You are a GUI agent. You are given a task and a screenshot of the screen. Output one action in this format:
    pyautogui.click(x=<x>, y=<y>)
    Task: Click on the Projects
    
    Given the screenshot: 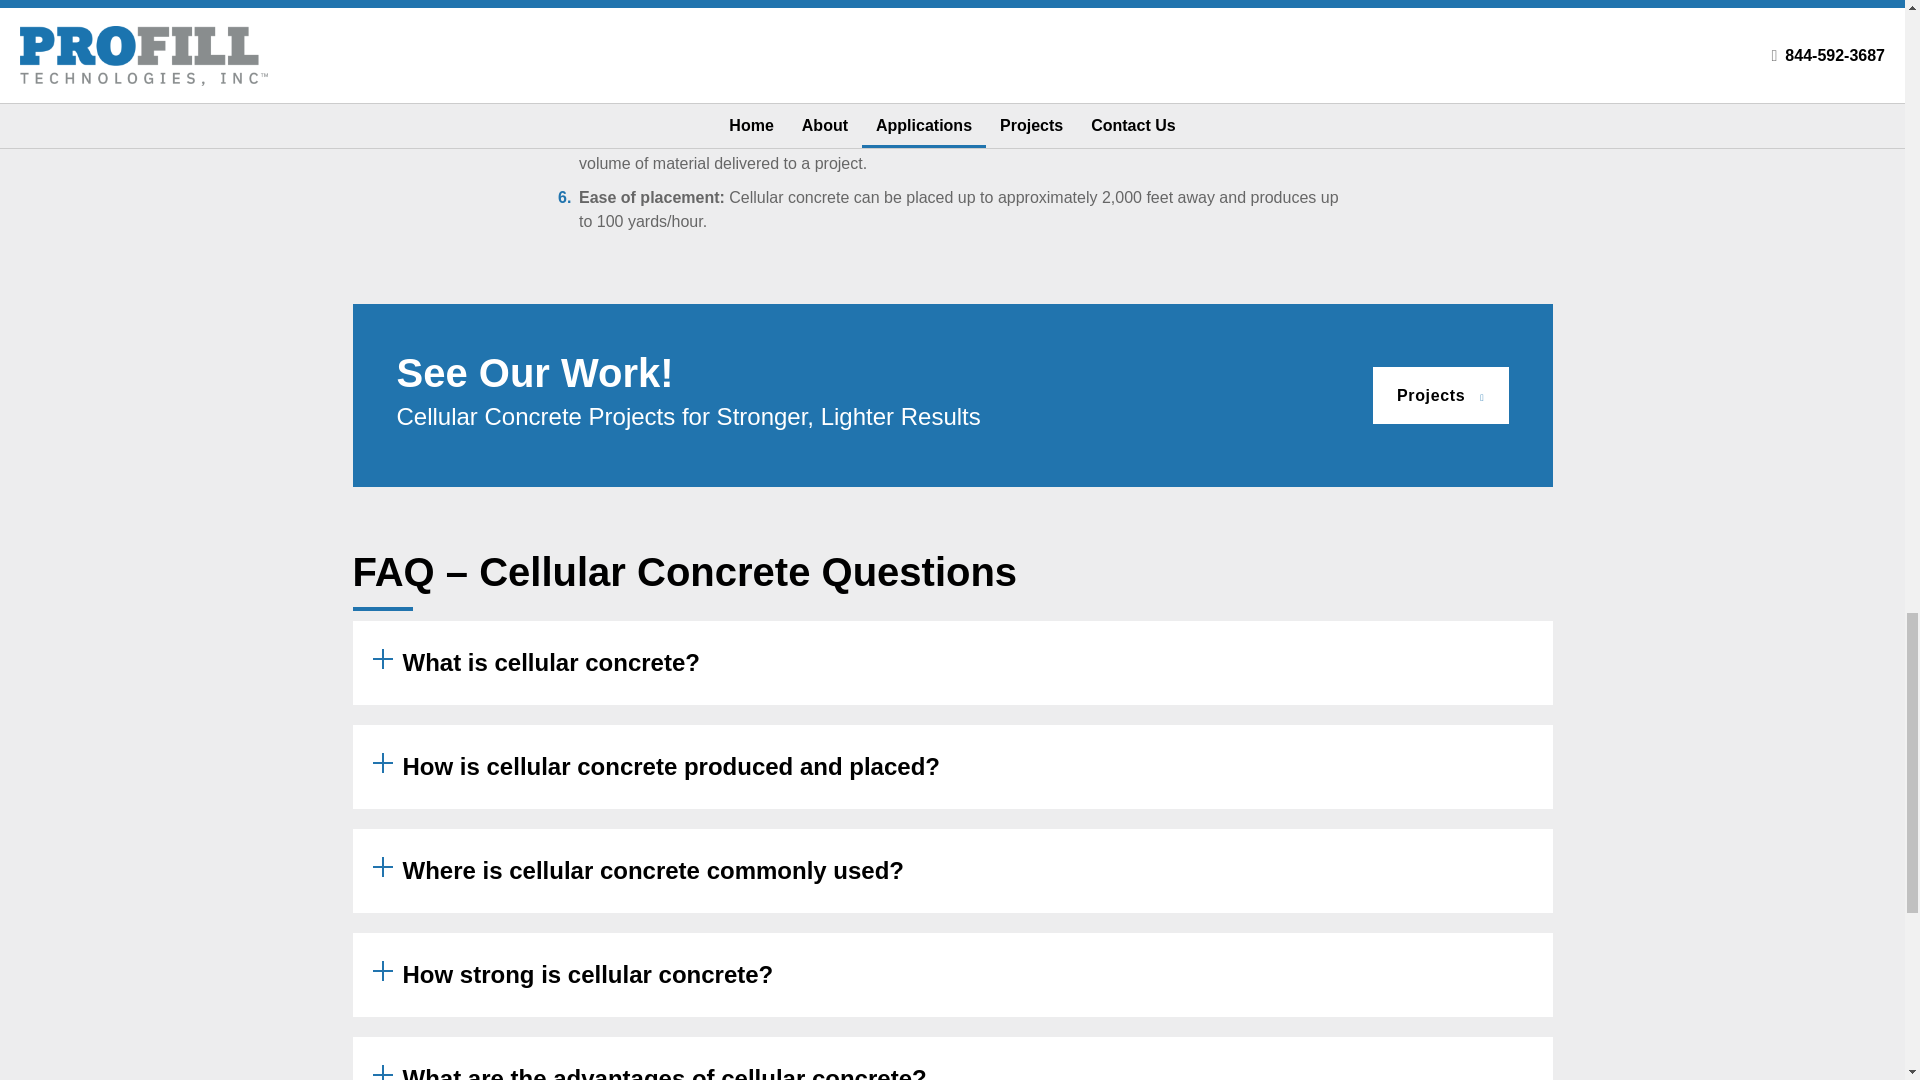 What is the action you would take?
    pyautogui.click(x=1440, y=396)
    